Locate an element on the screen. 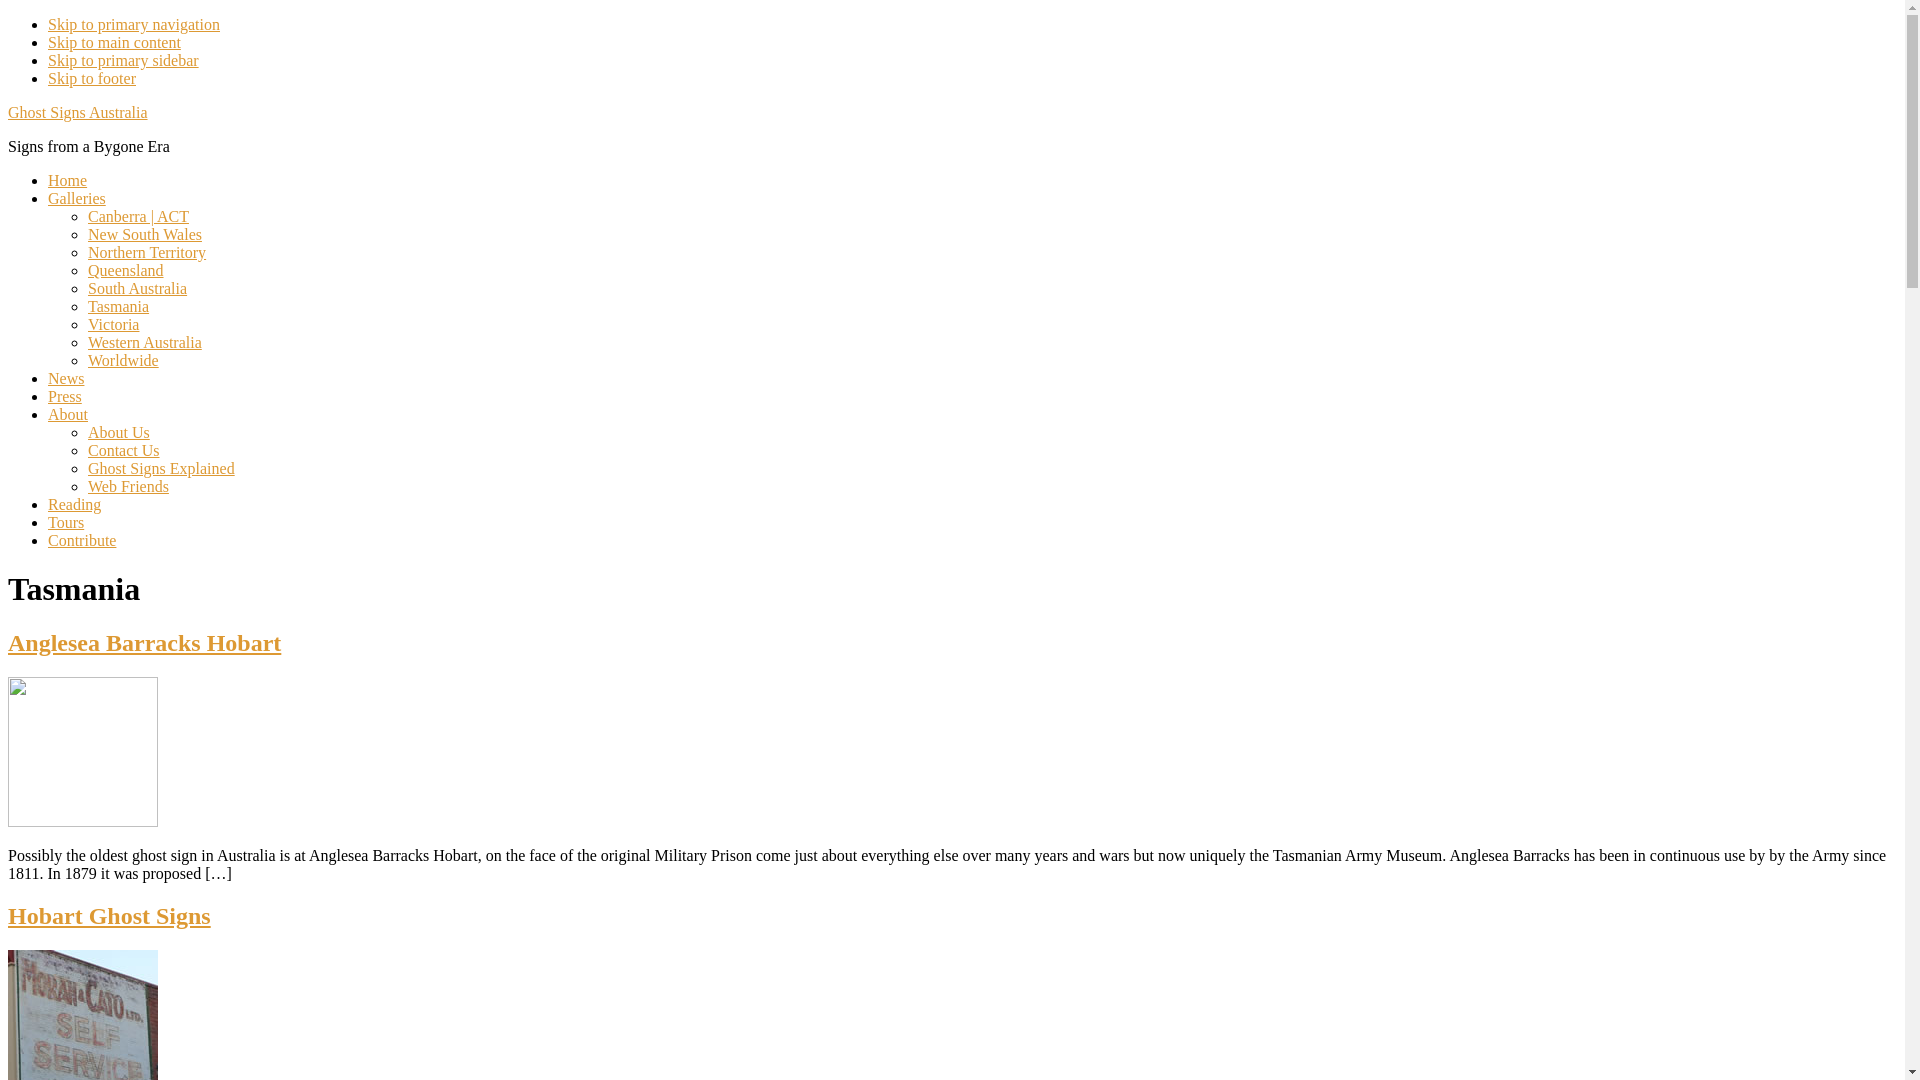 This screenshot has height=1080, width=1920. About Us is located at coordinates (119, 432).